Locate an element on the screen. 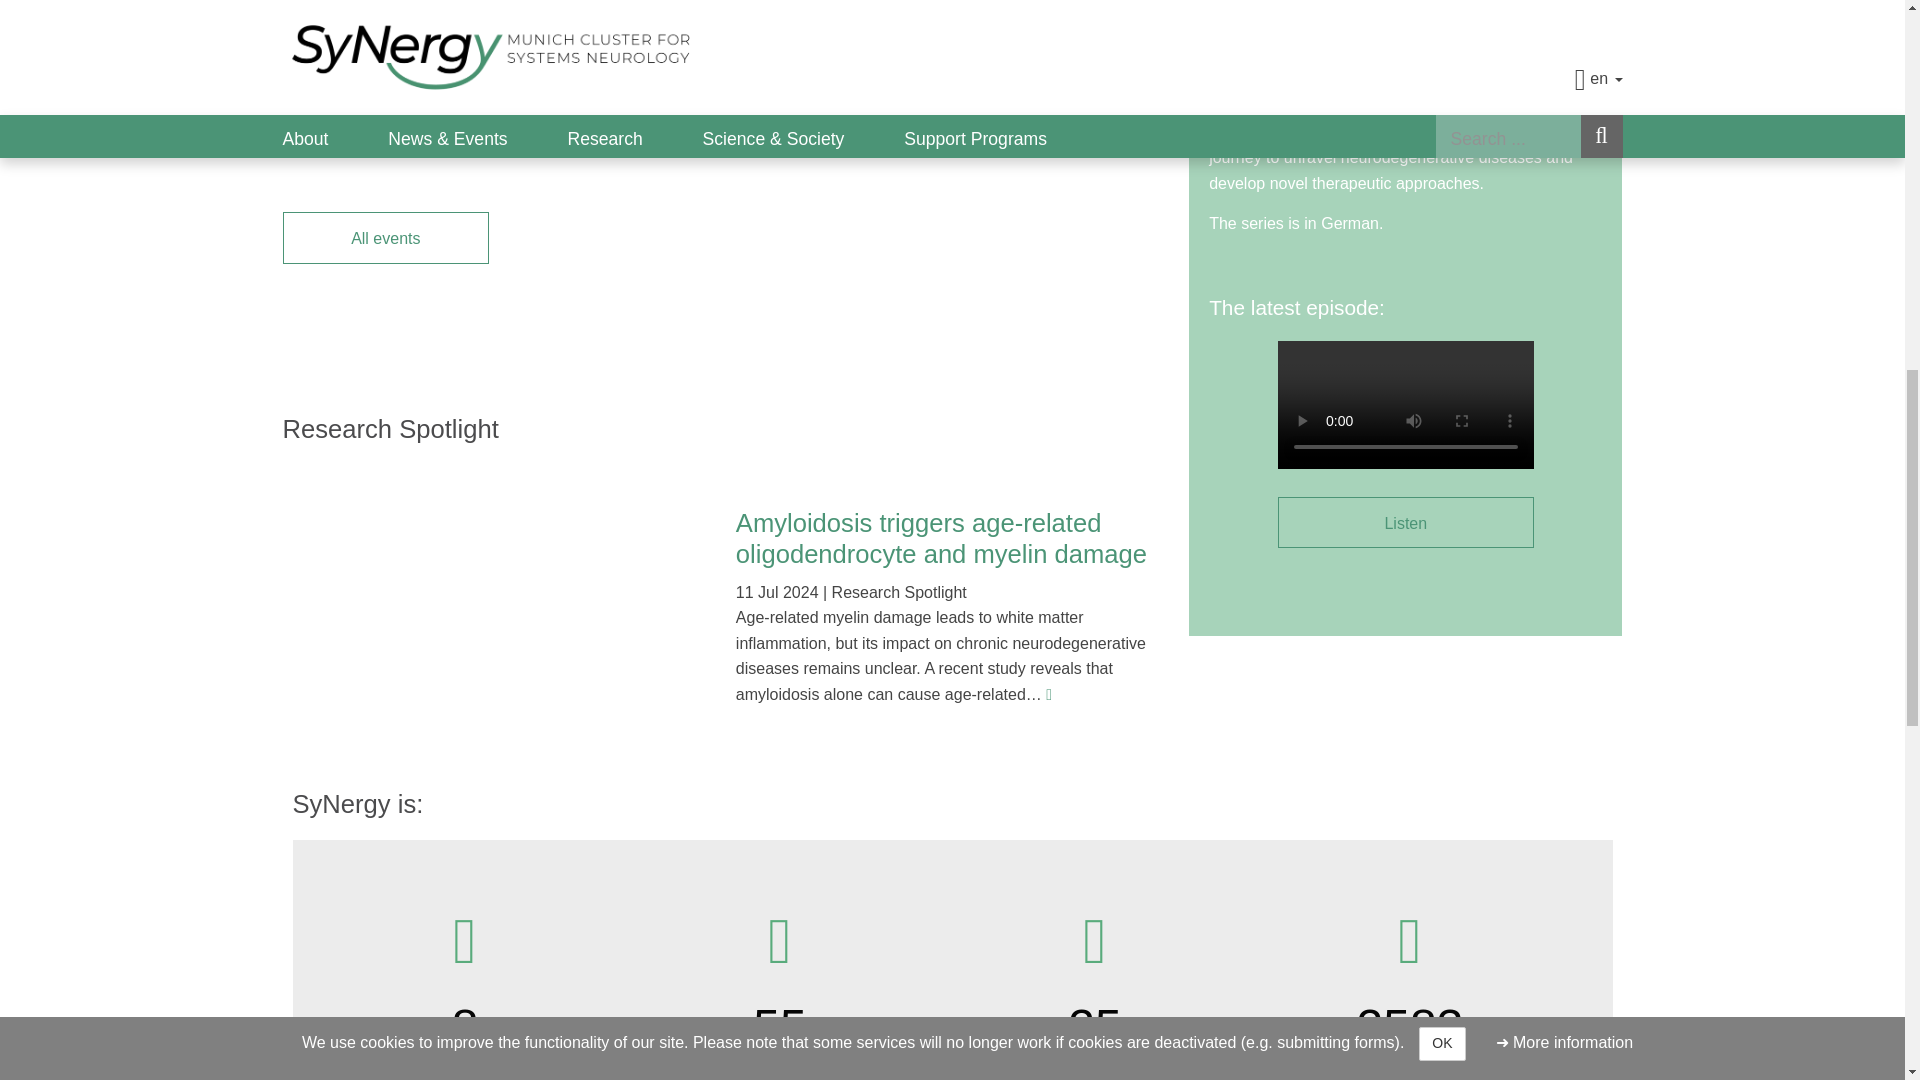  building is located at coordinates (464, 942).